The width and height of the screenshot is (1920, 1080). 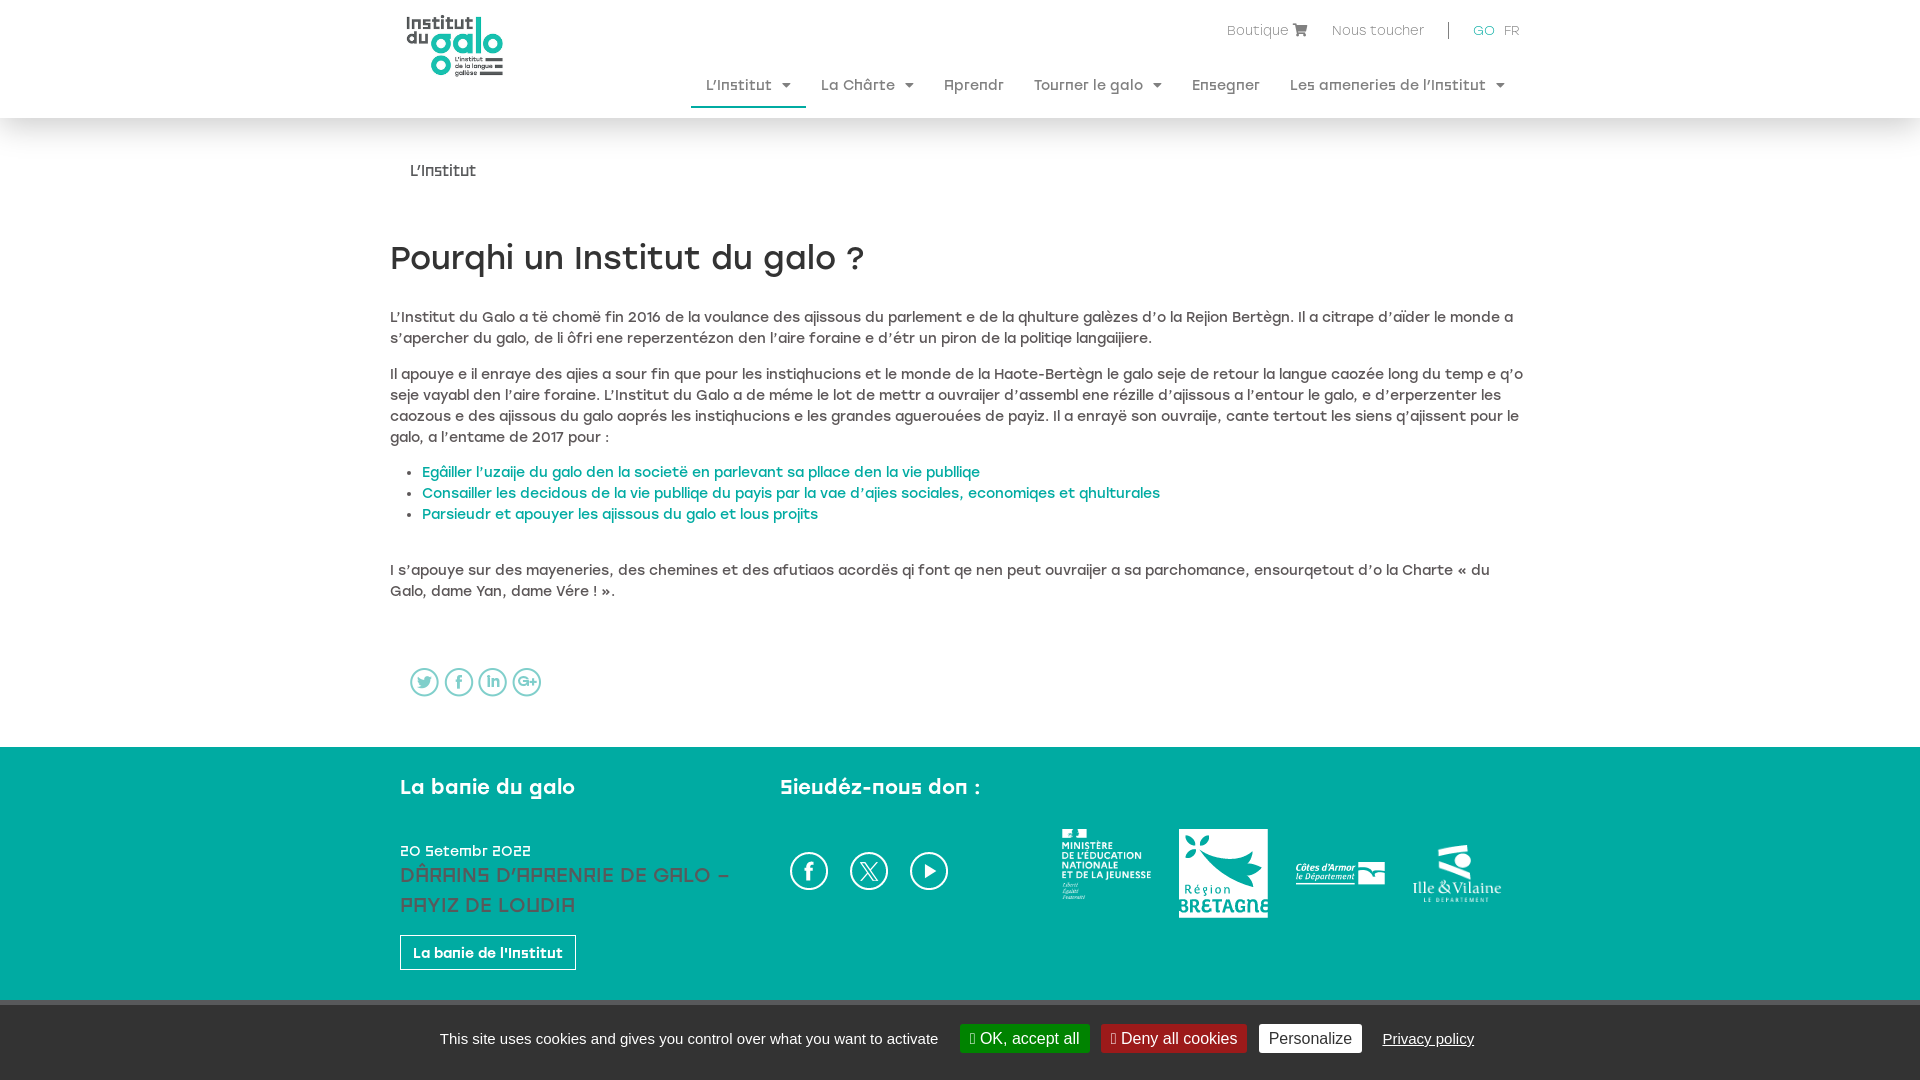 I want to click on Ensegner, so click(x=1226, y=85).